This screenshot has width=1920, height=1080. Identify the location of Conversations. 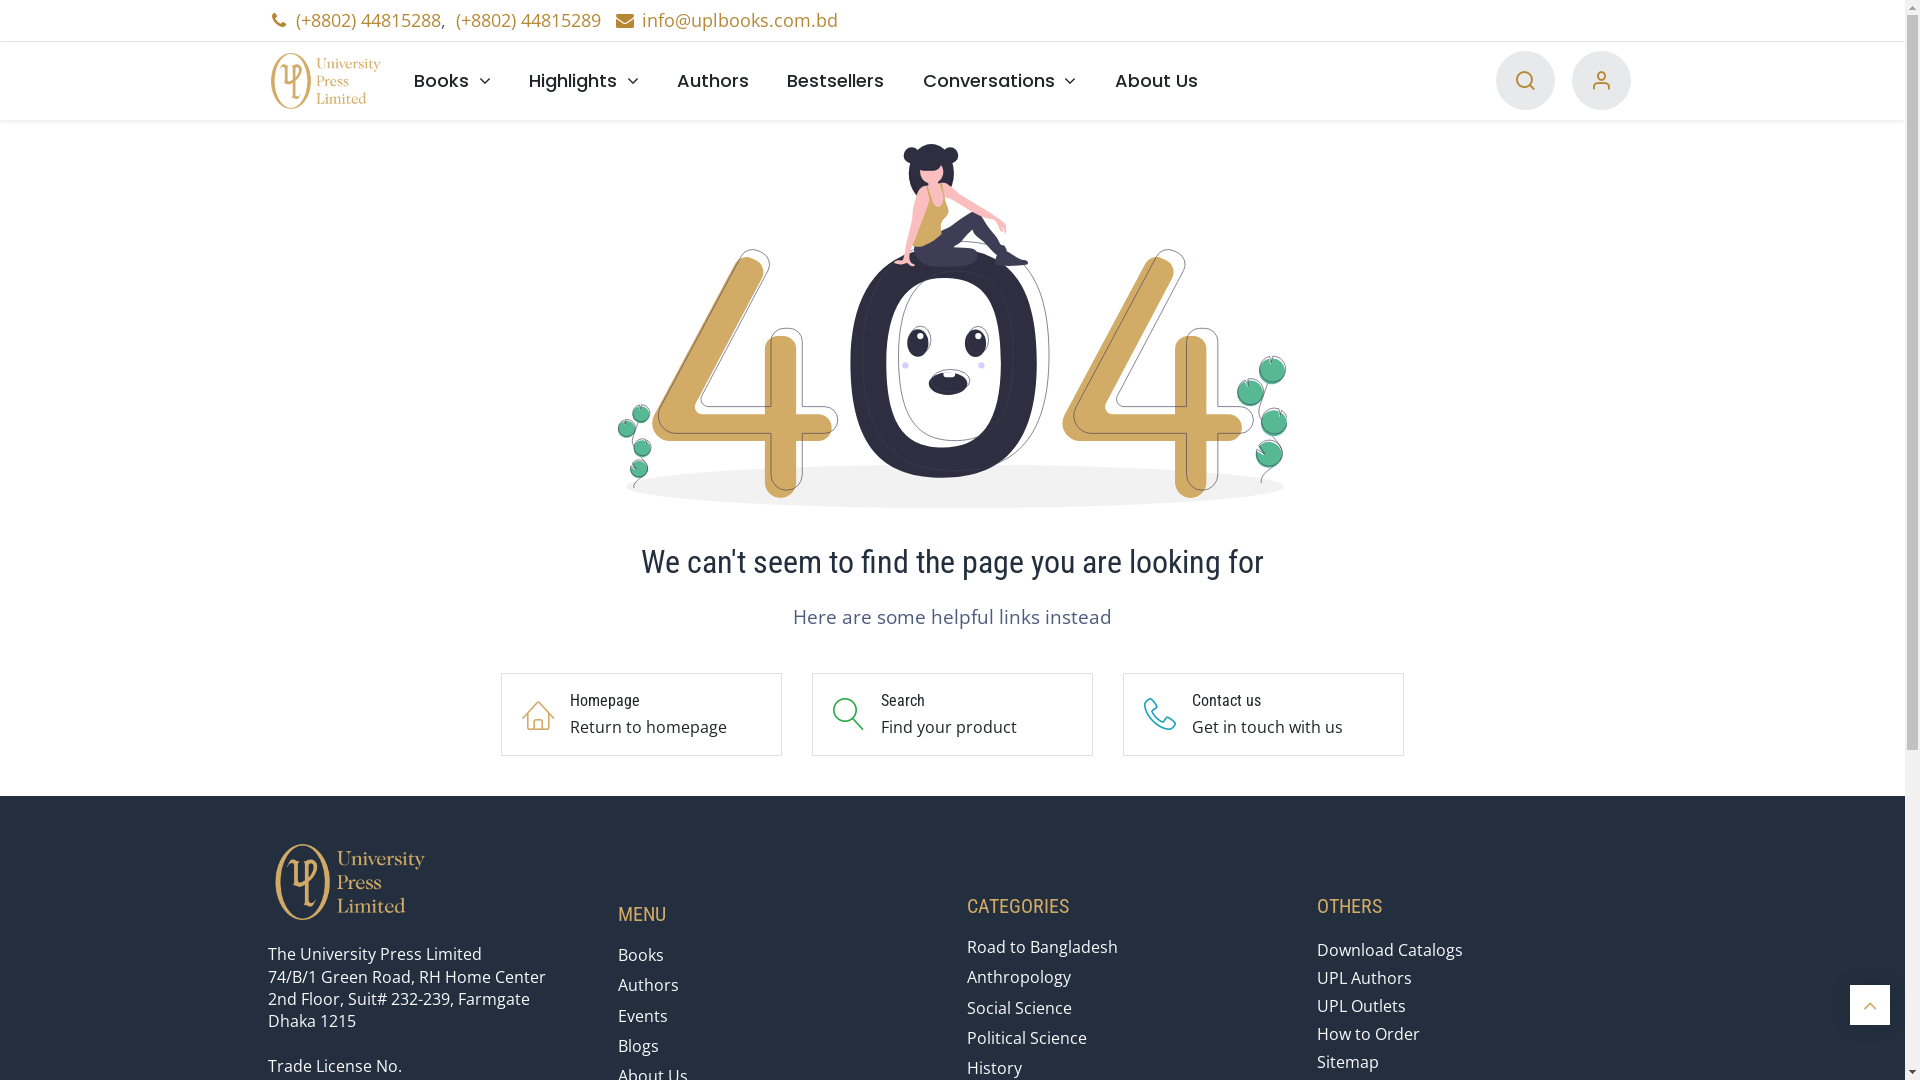
(1000, 80).